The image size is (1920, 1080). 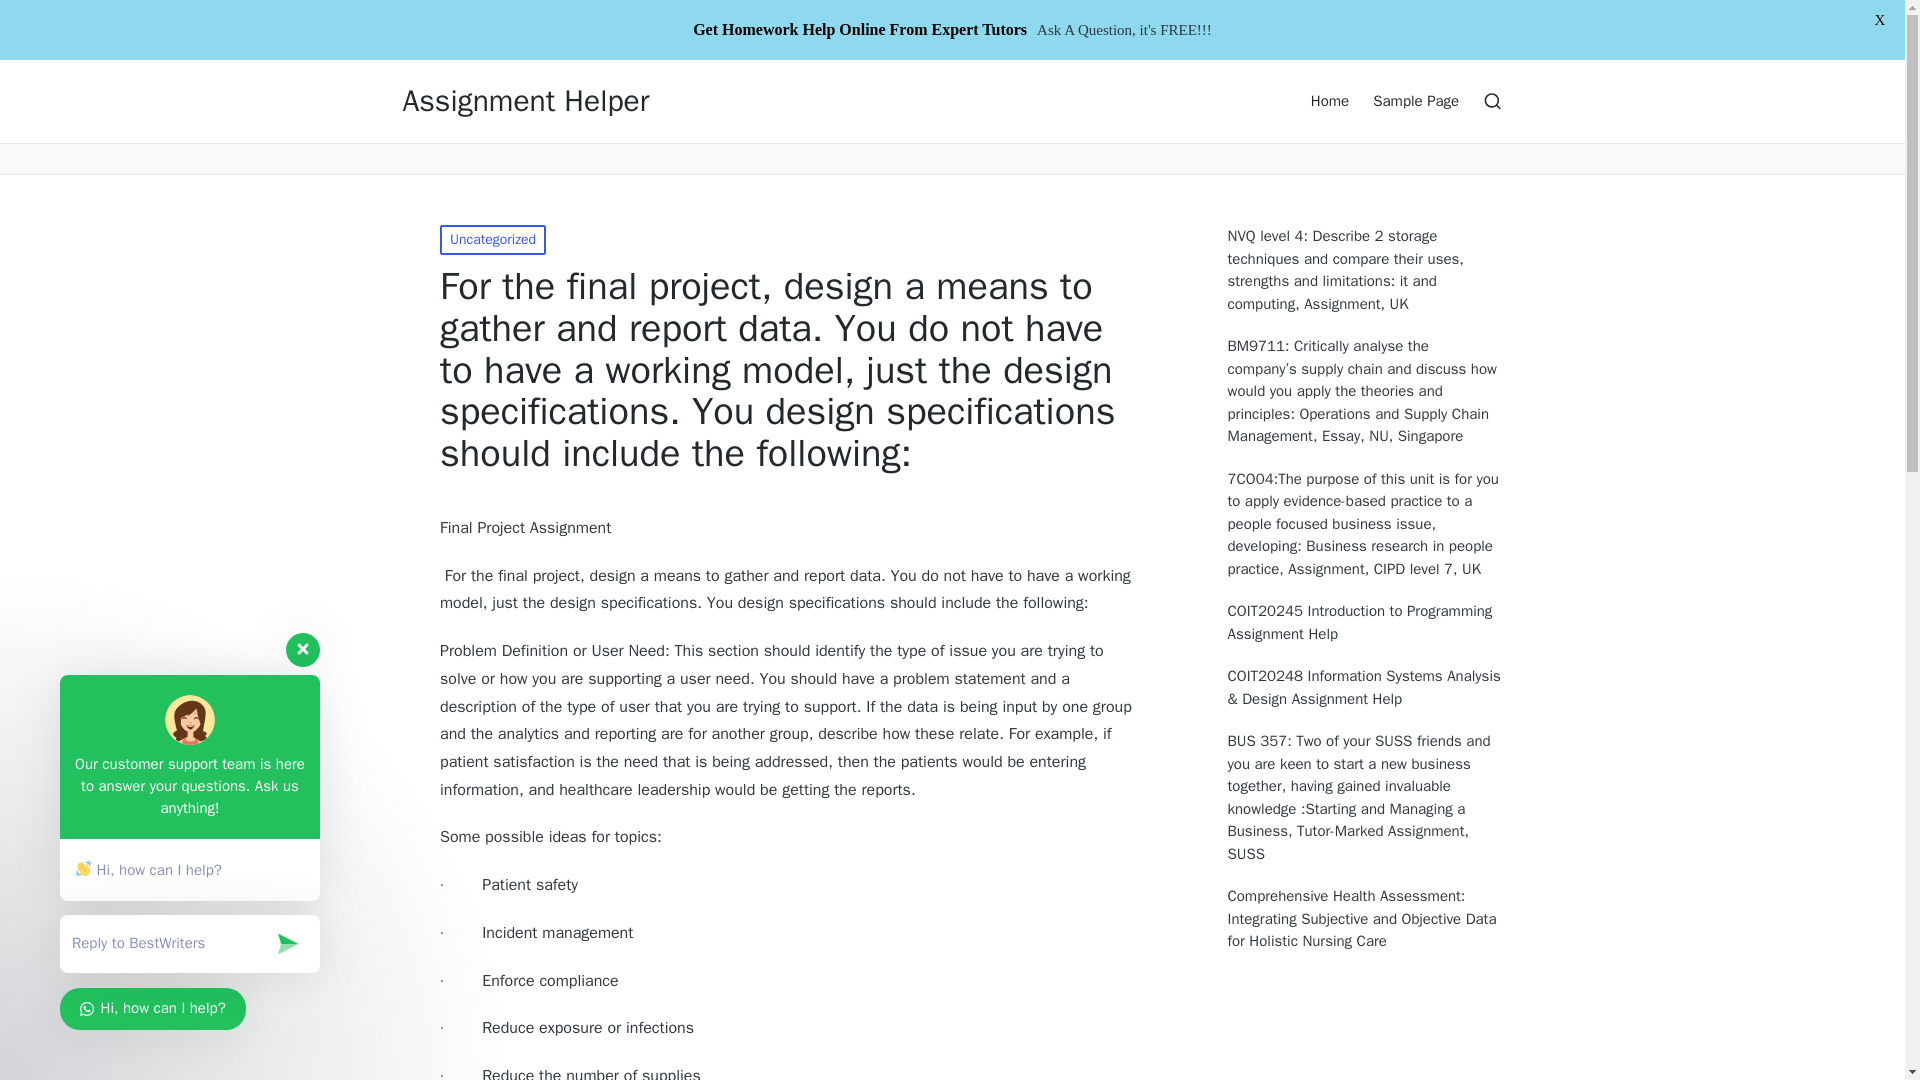 I want to click on Assignment Helper, so click(x=524, y=101).